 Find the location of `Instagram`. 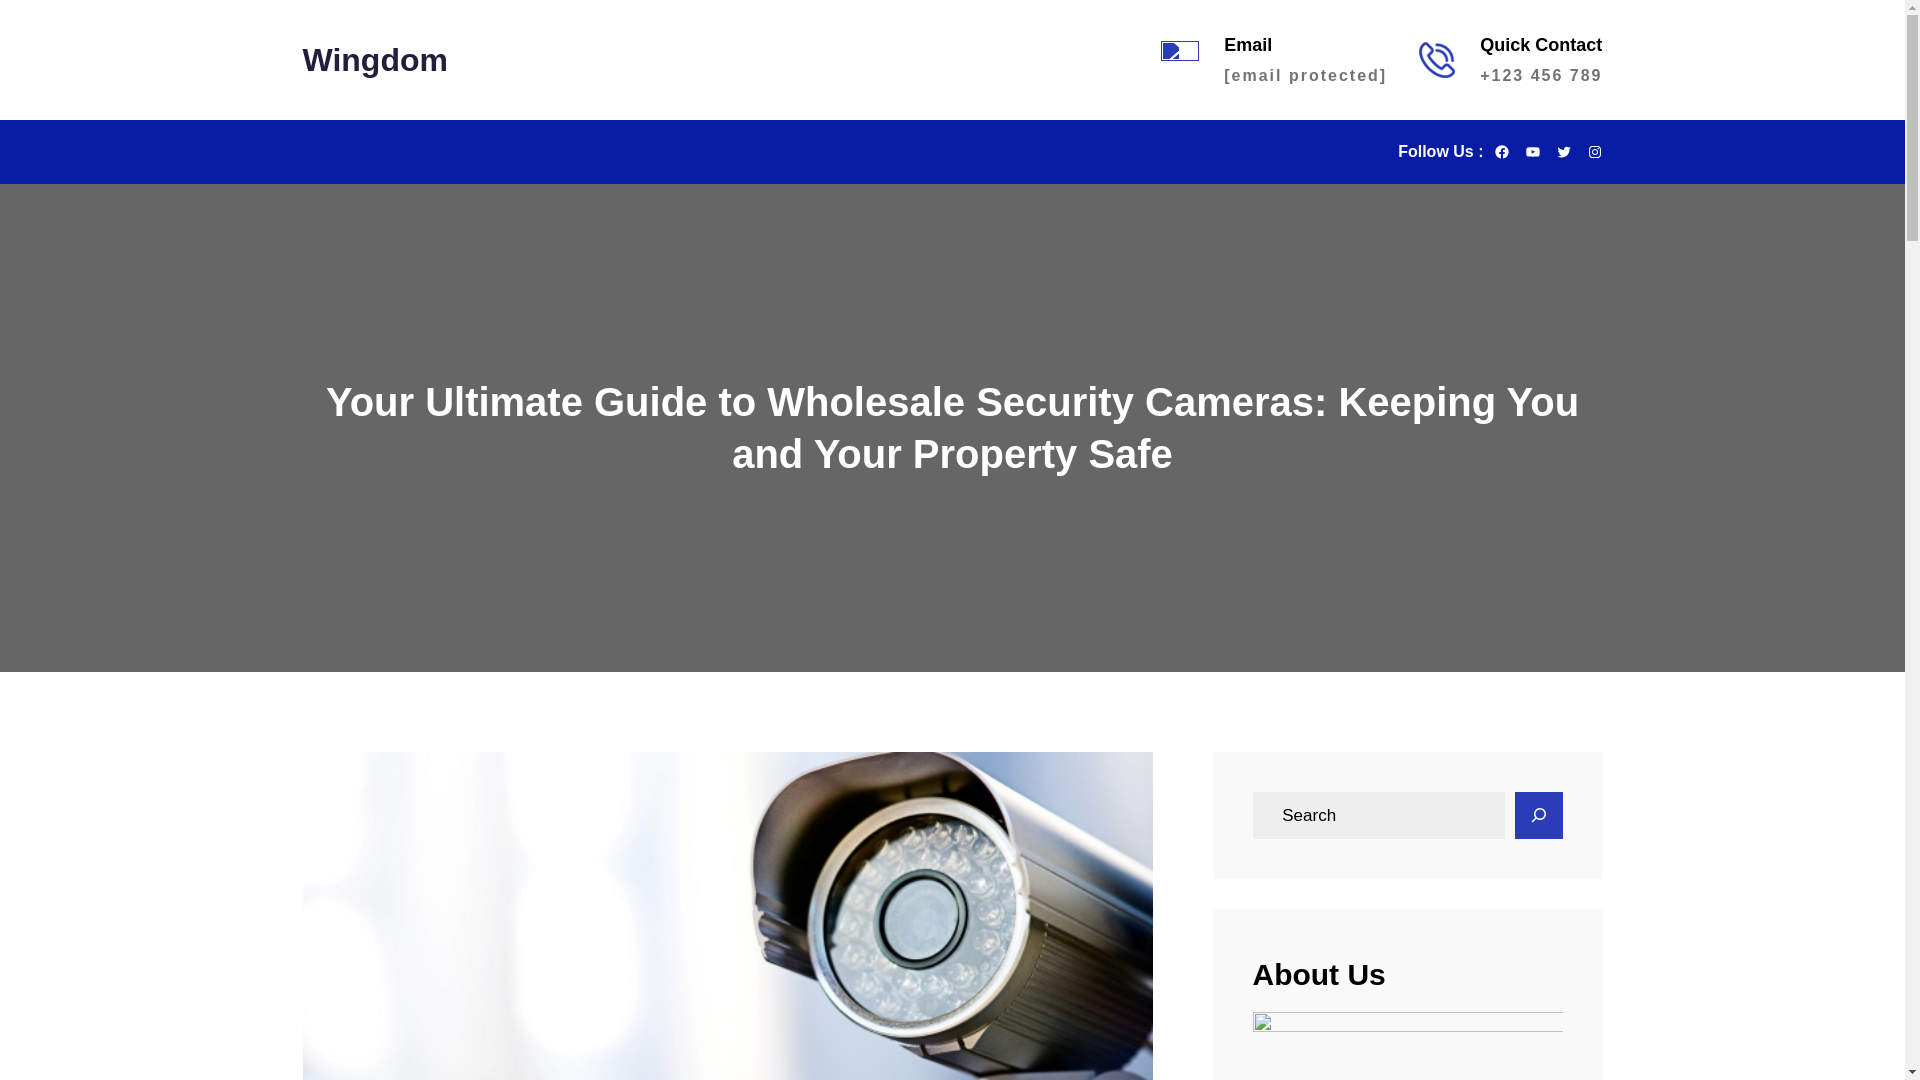

Instagram is located at coordinates (1593, 151).